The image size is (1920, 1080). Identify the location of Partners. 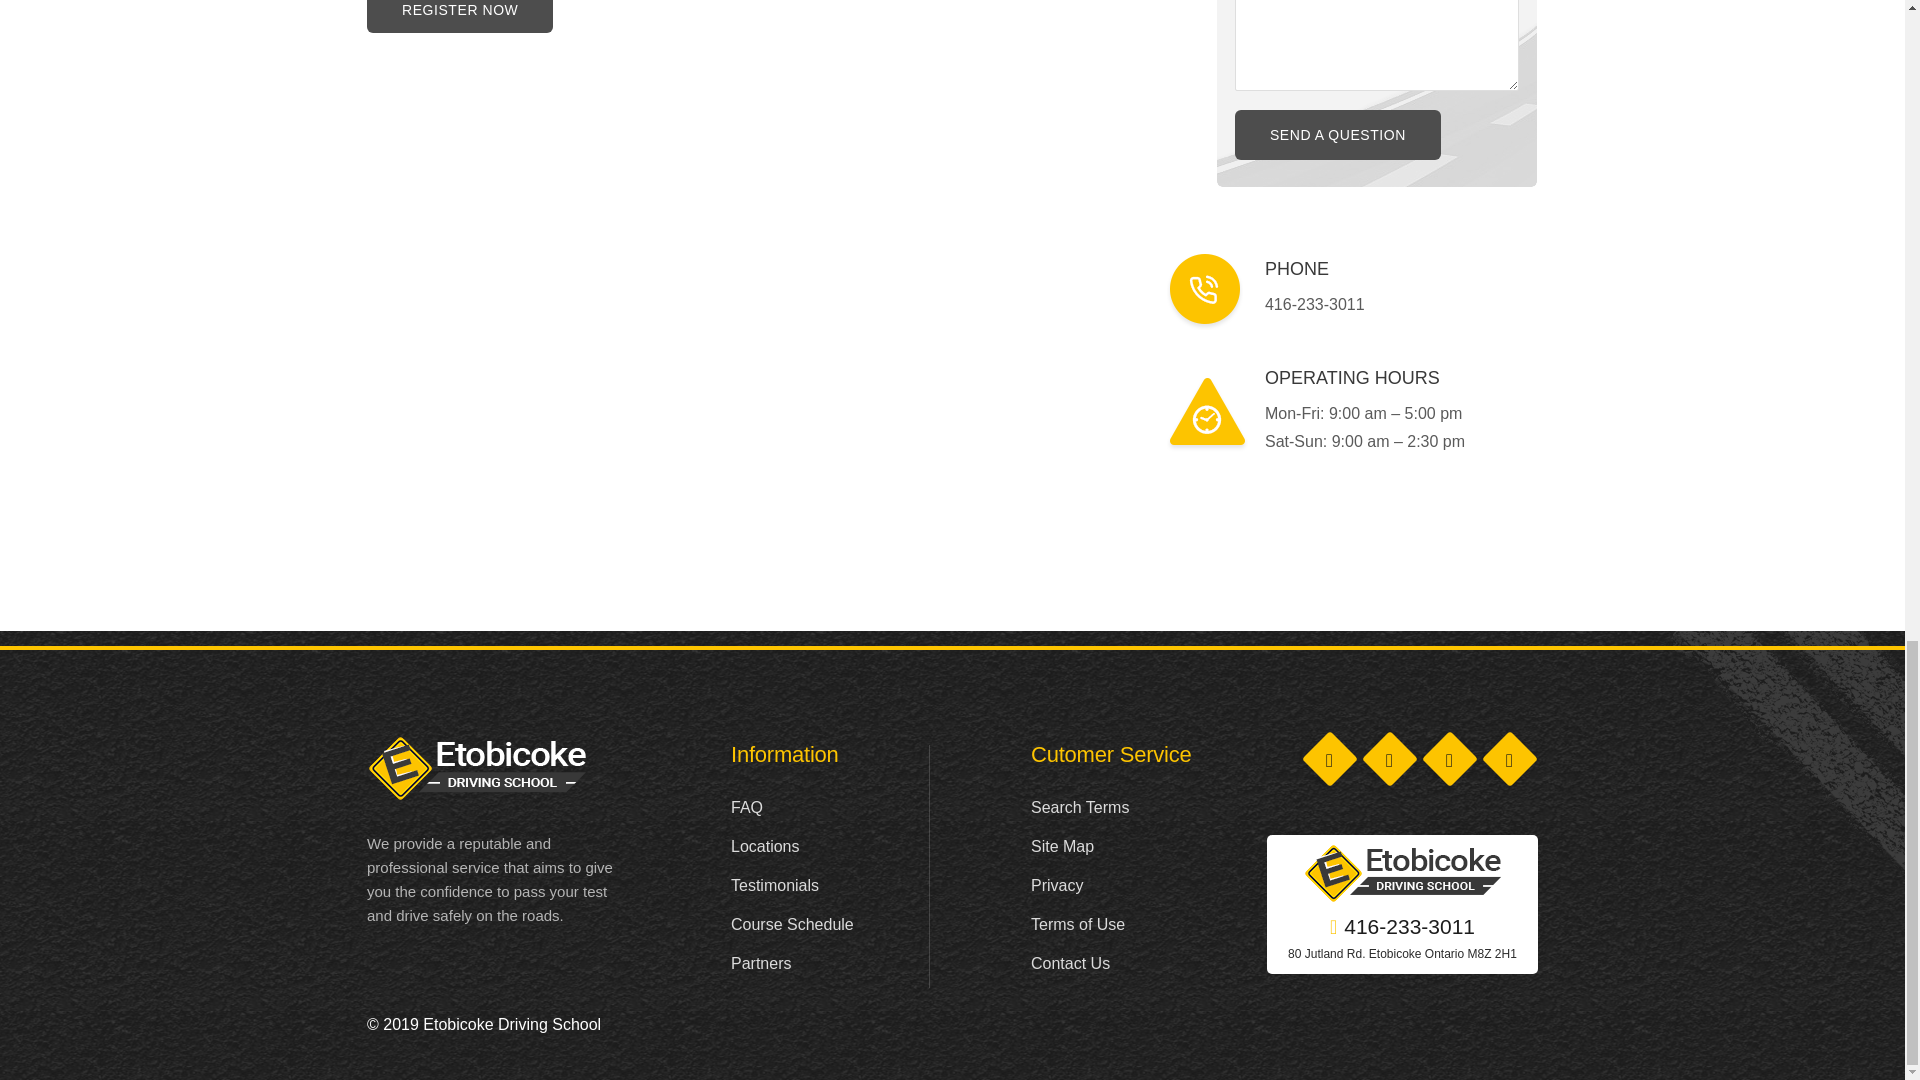
(761, 963).